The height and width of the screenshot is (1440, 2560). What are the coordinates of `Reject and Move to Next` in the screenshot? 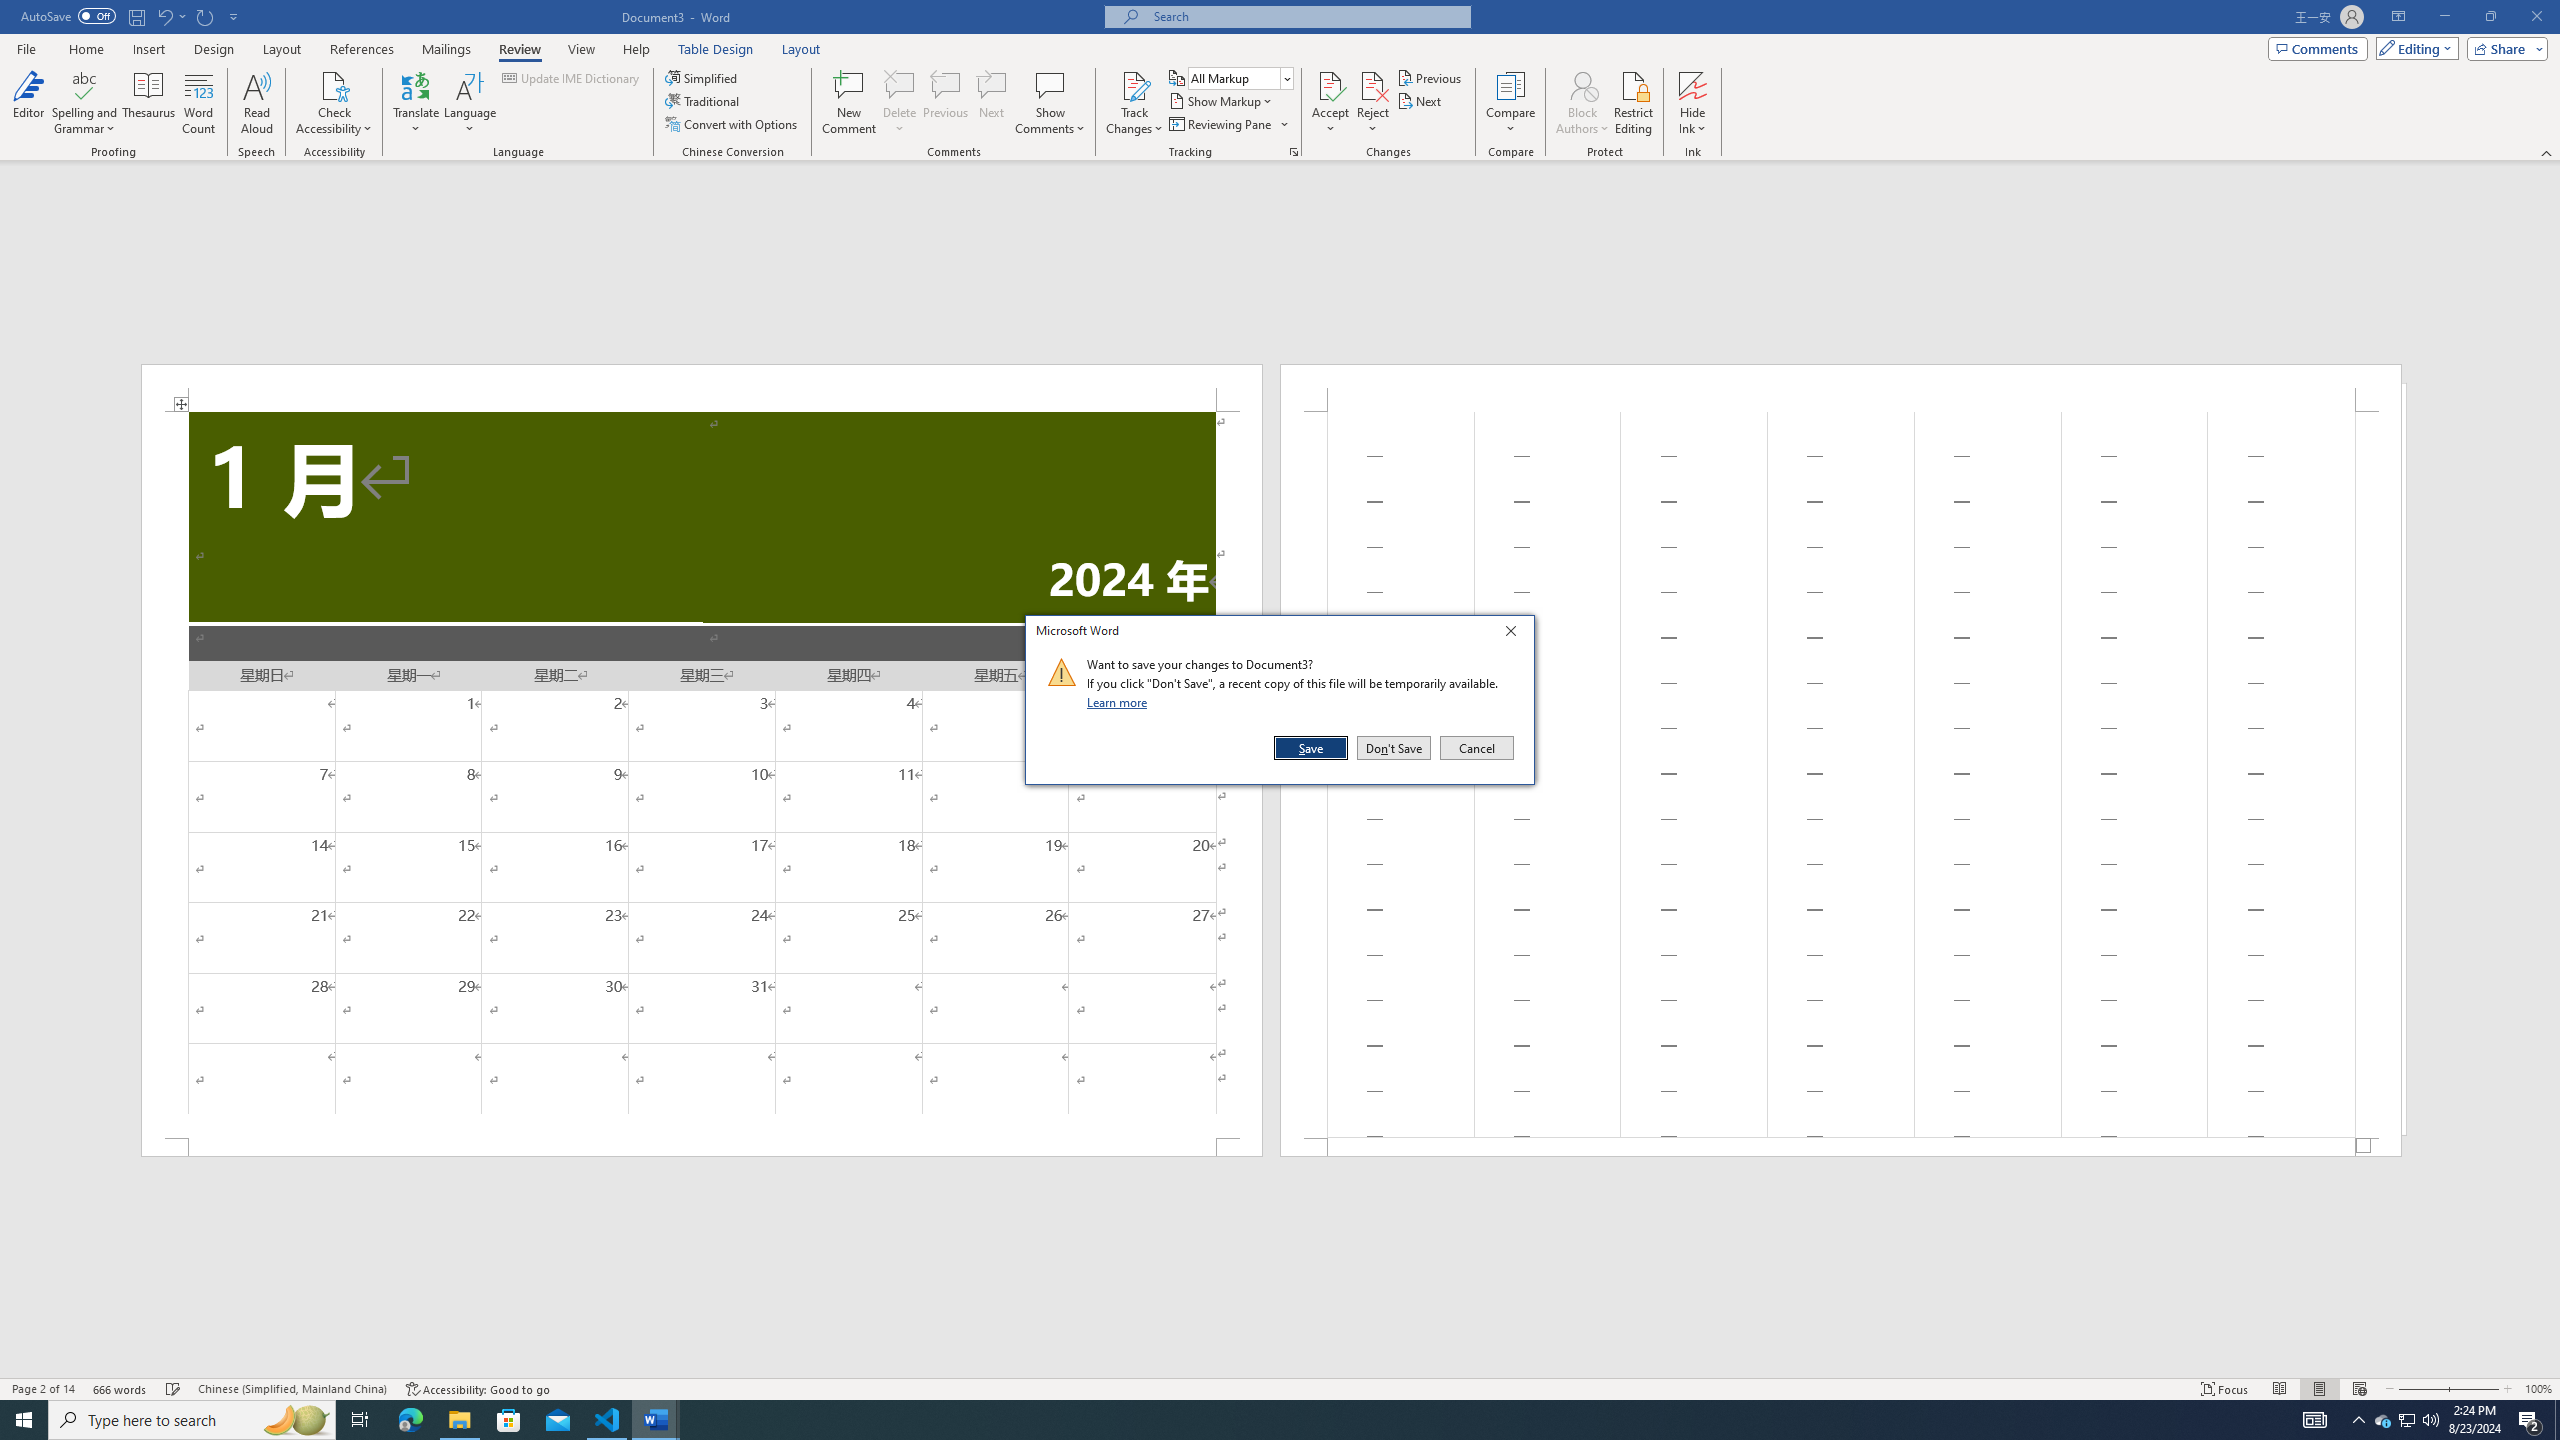 It's located at (1373, 85).